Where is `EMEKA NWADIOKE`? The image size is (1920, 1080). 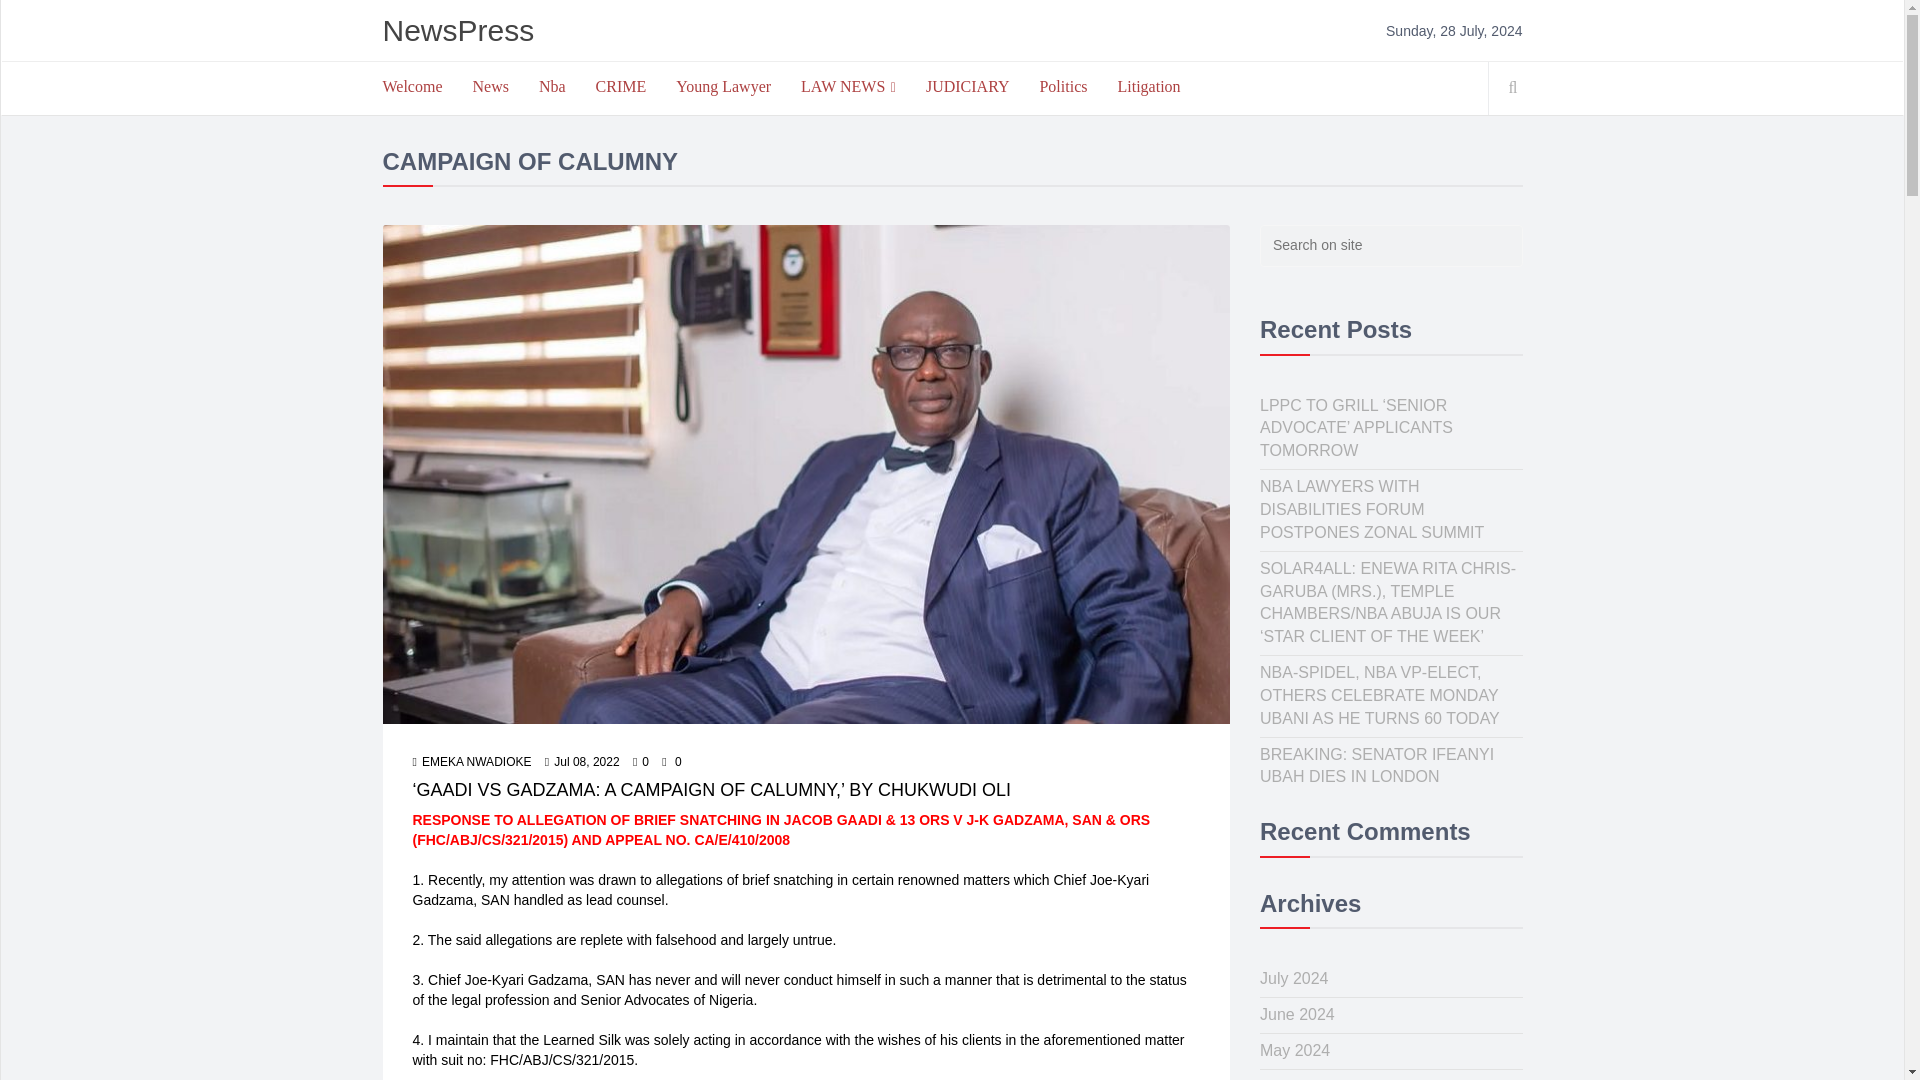
EMEKA NWADIOKE is located at coordinates (472, 762).